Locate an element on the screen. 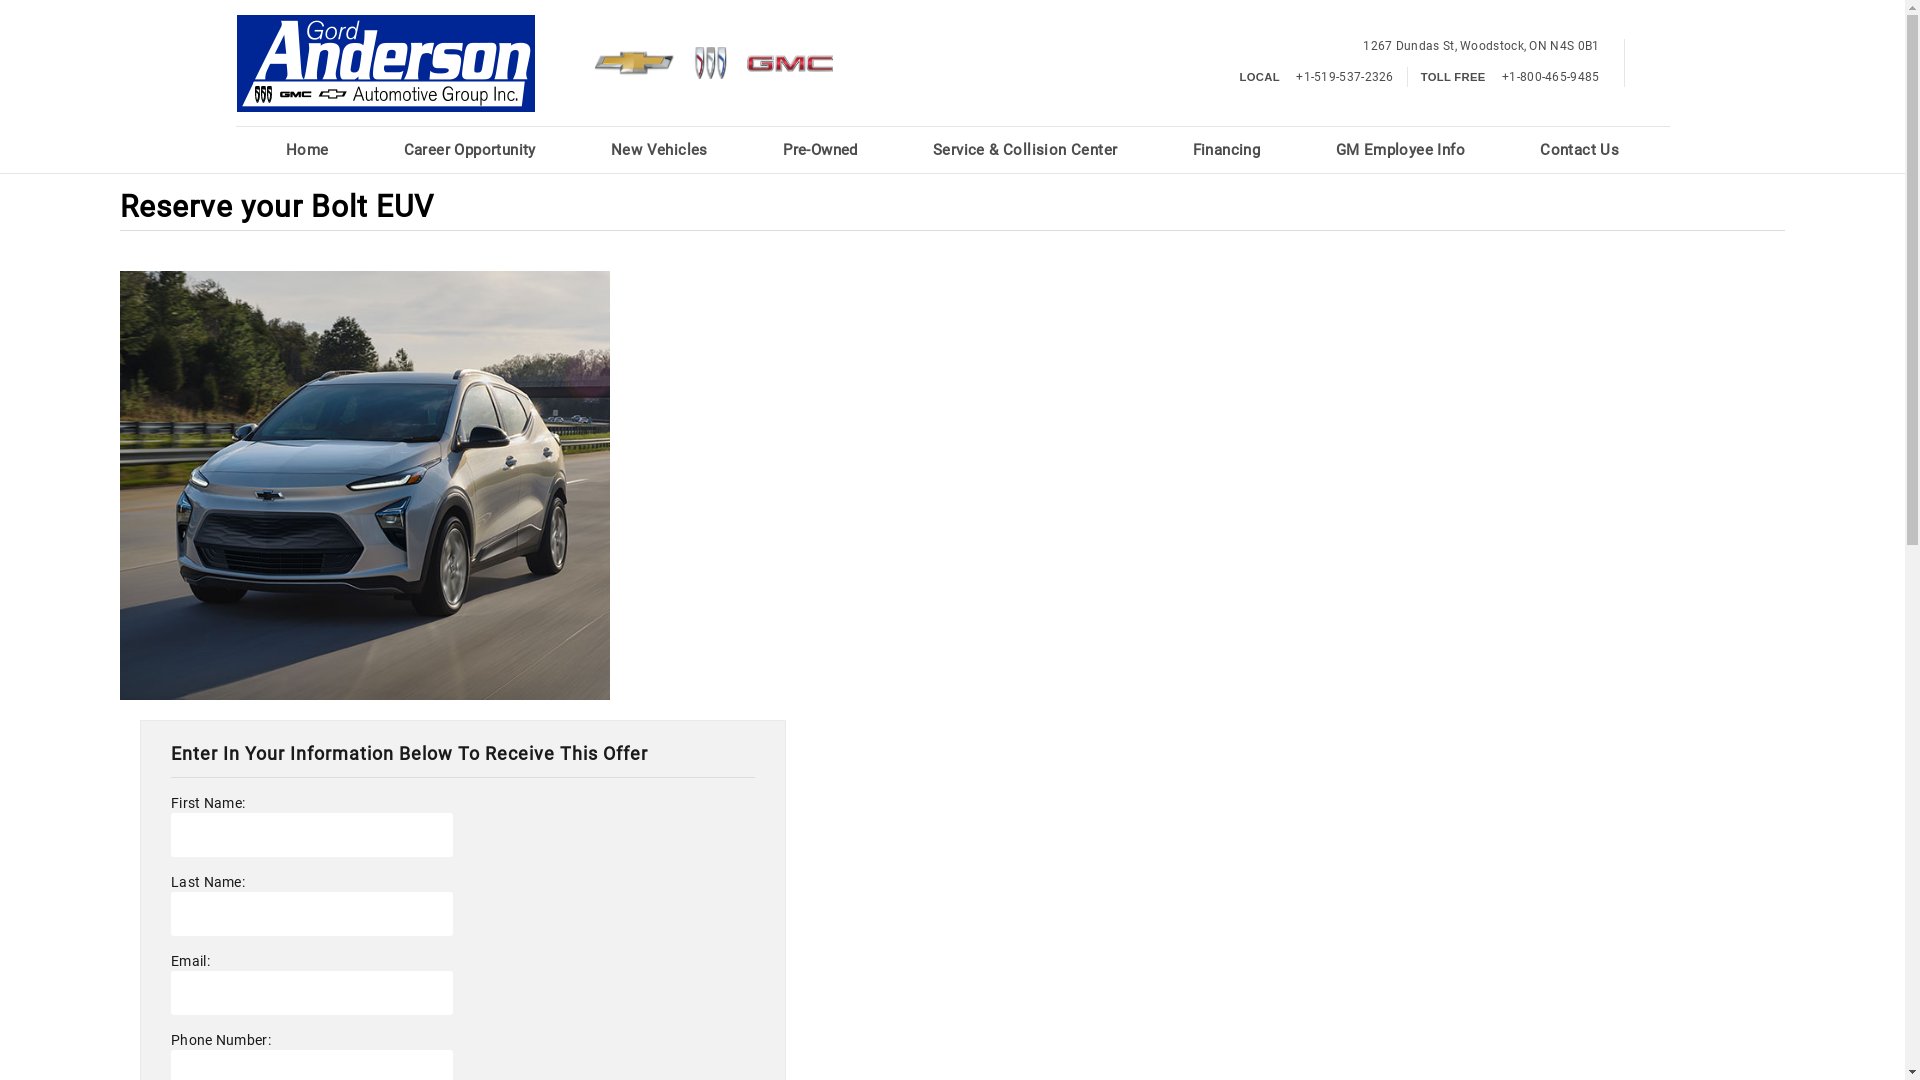 Image resolution: width=1920 pixels, height=1080 pixels. Career Opportunity is located at coordinates (470, 150).